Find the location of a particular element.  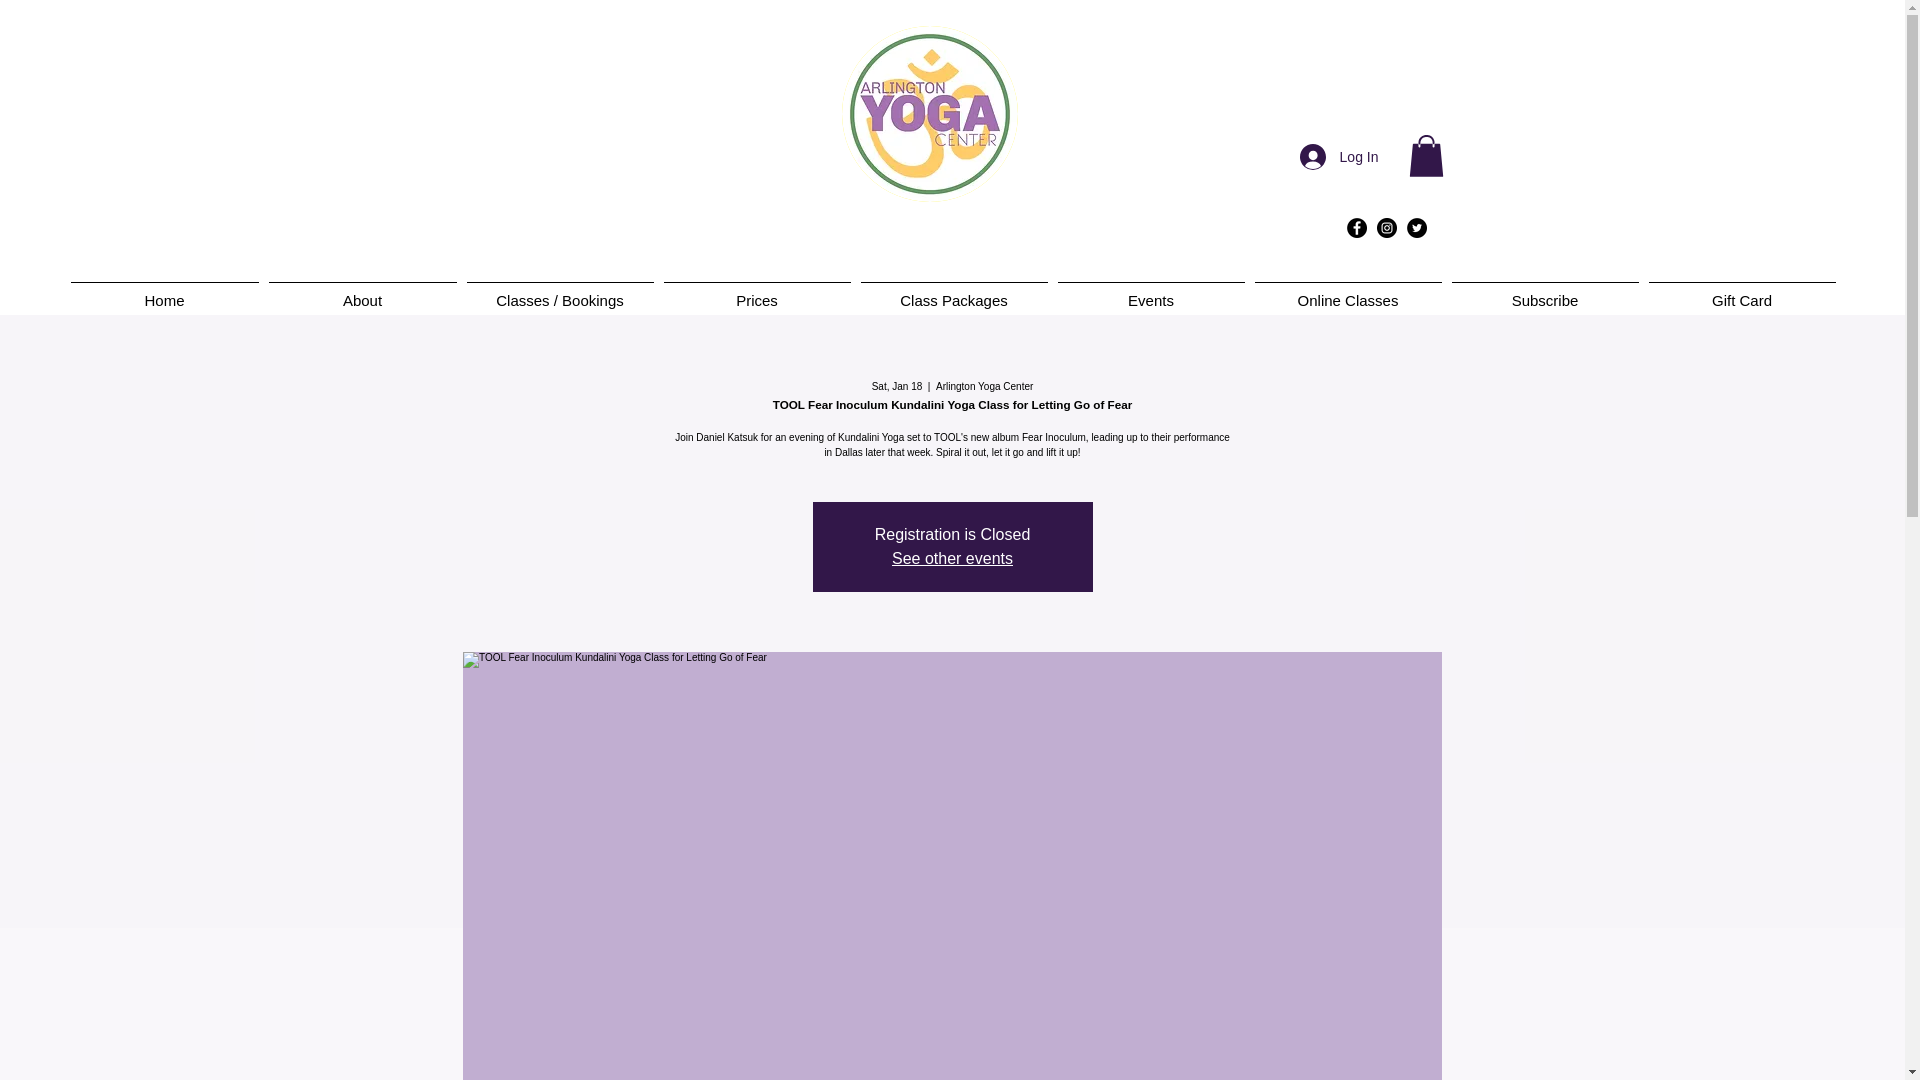

Log In is located at coordinates (1340, 157).